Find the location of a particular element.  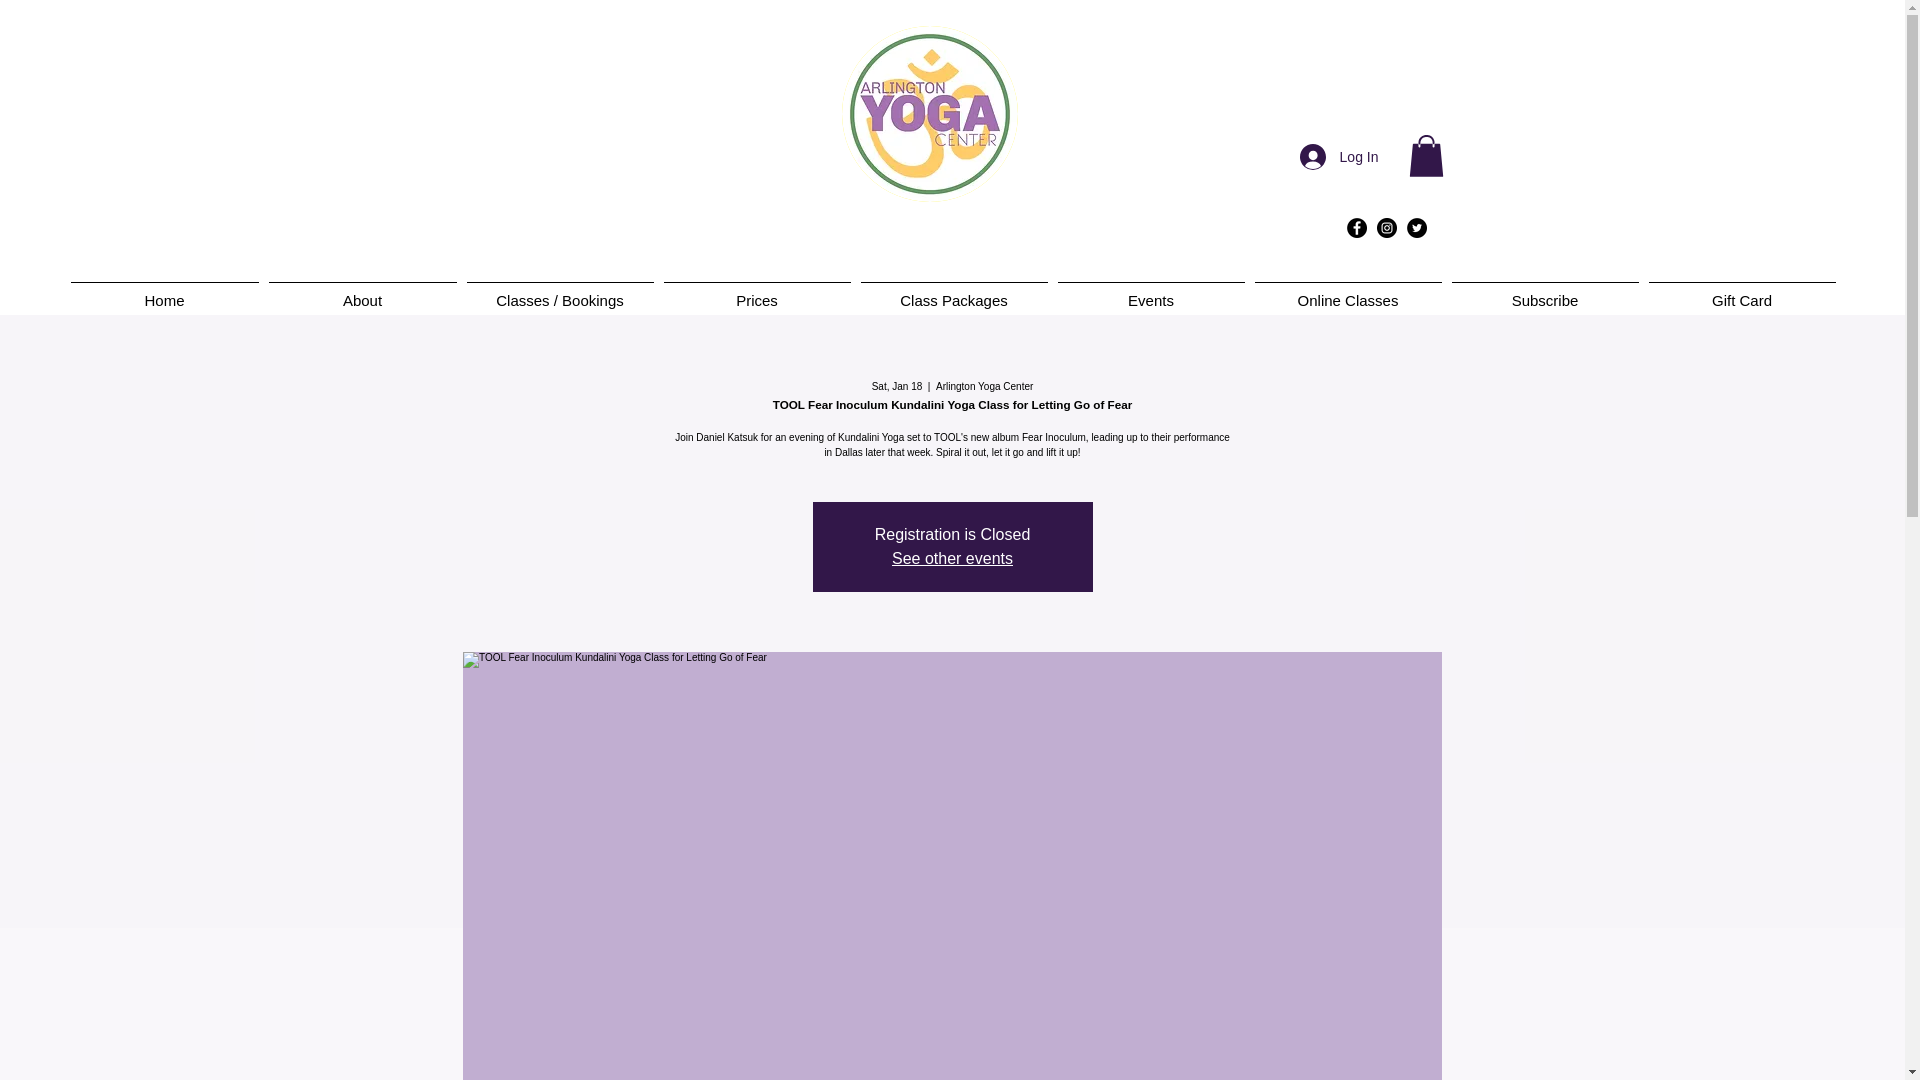

Log In is located at coordinates (1340, 157).